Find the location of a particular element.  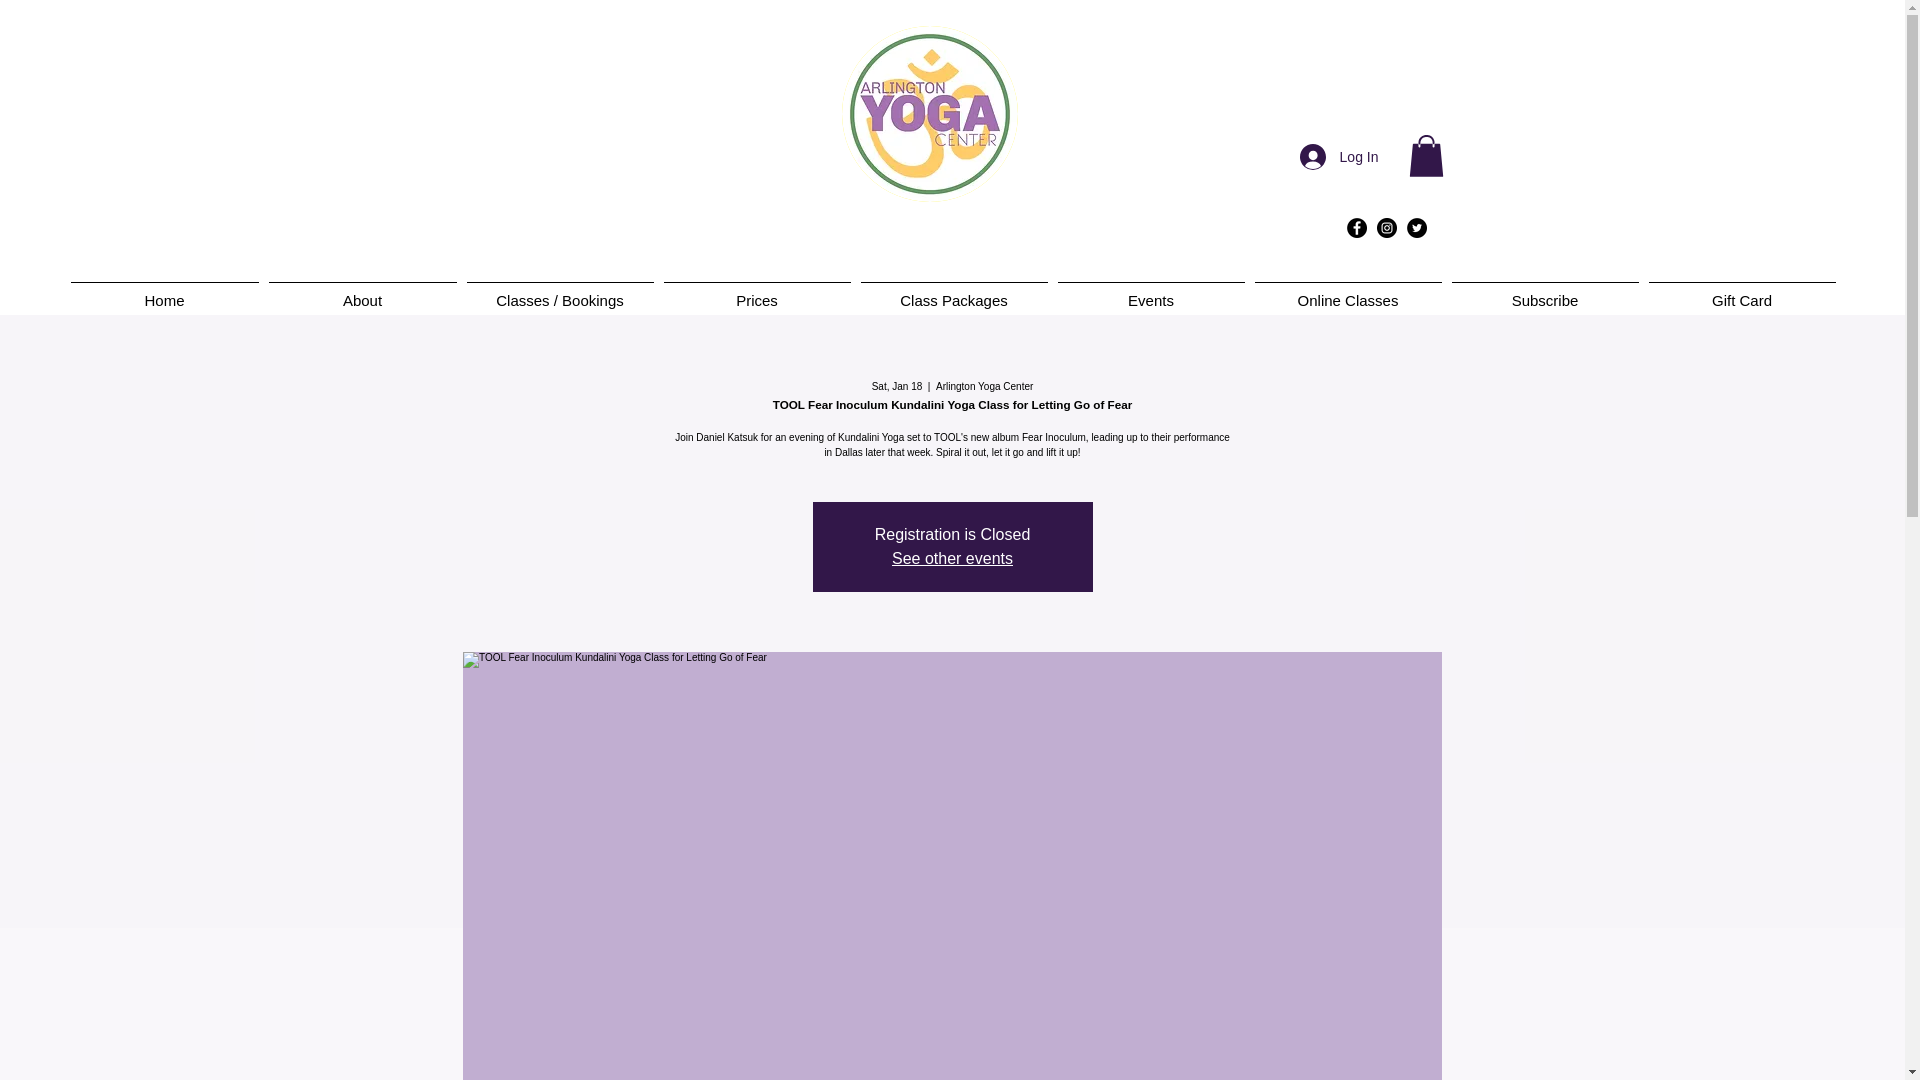

Log In is located at coordinates (1340, 157).